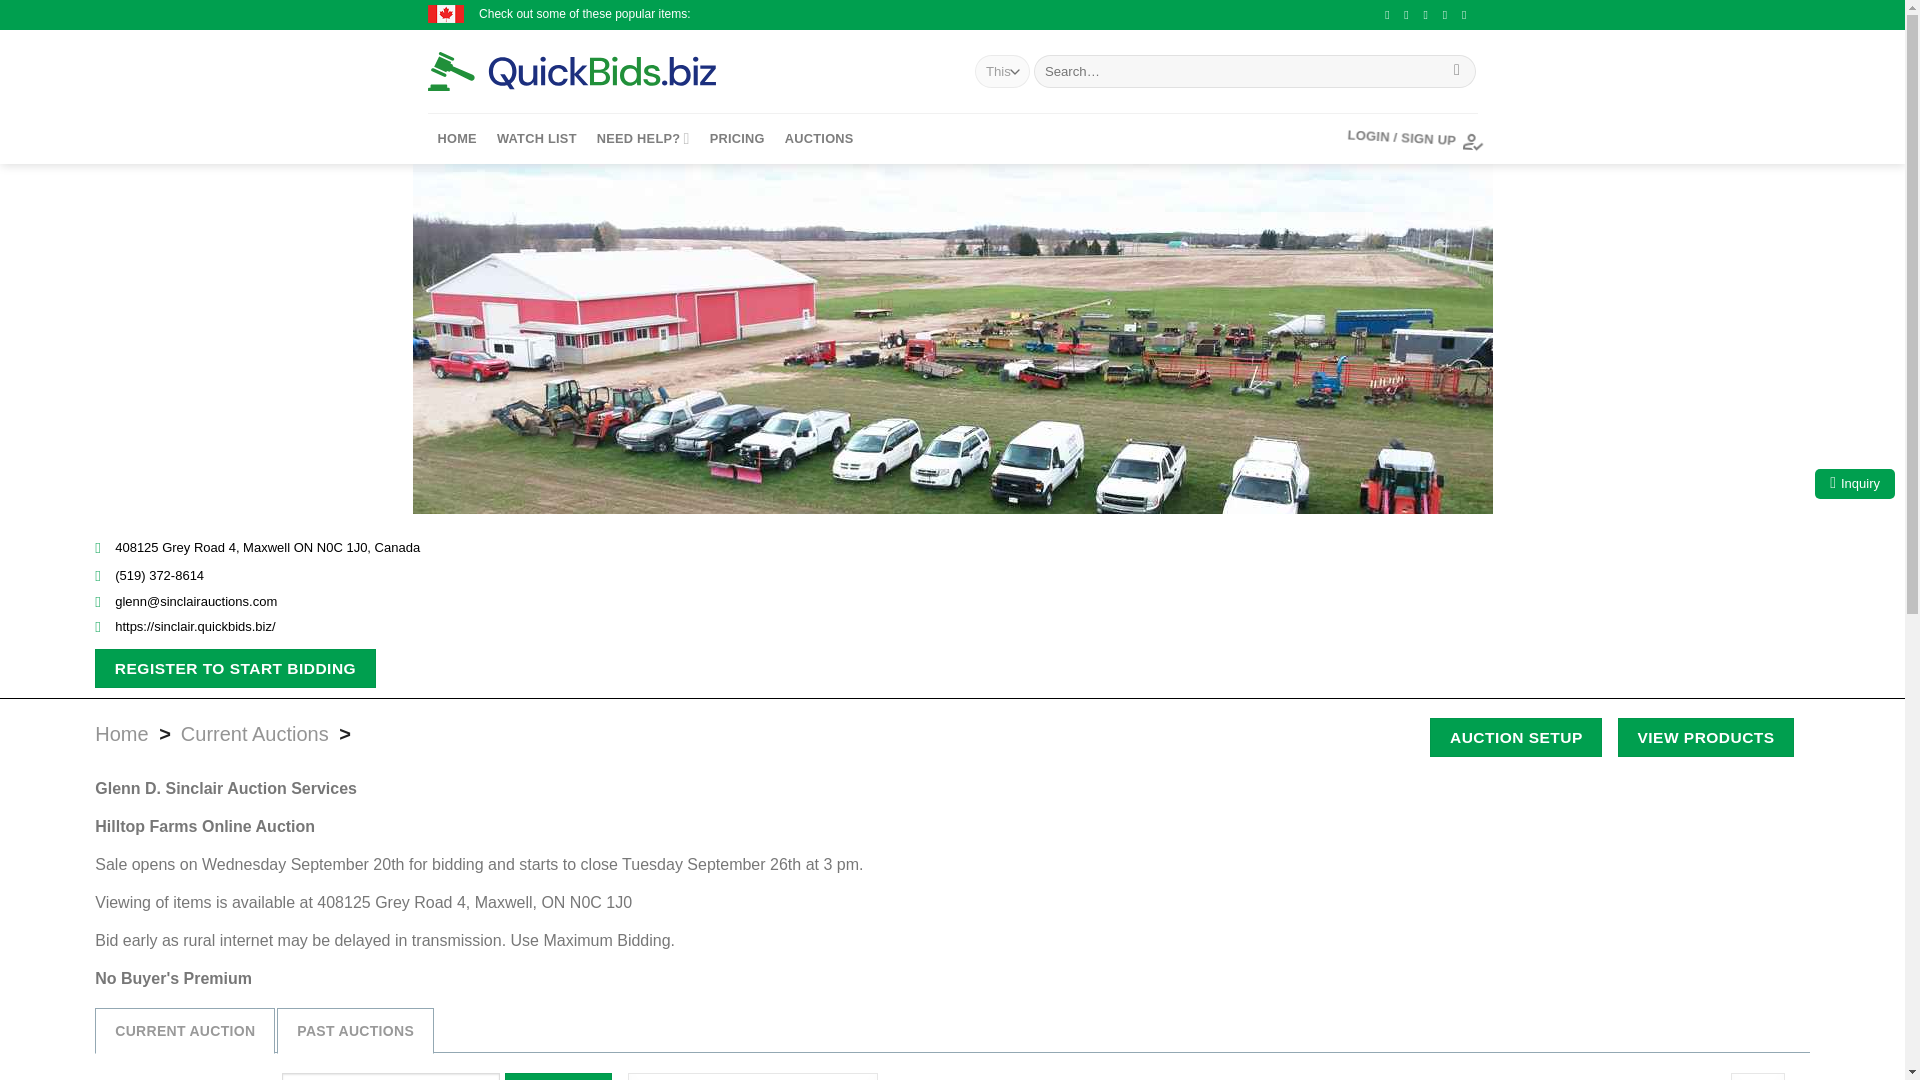 The width and height of the screenshot is (1920, 1080). What do you see at coordinates (537, 138) in the screenshot?
I see `WATCH LIST` at bounding box center [537, 138].